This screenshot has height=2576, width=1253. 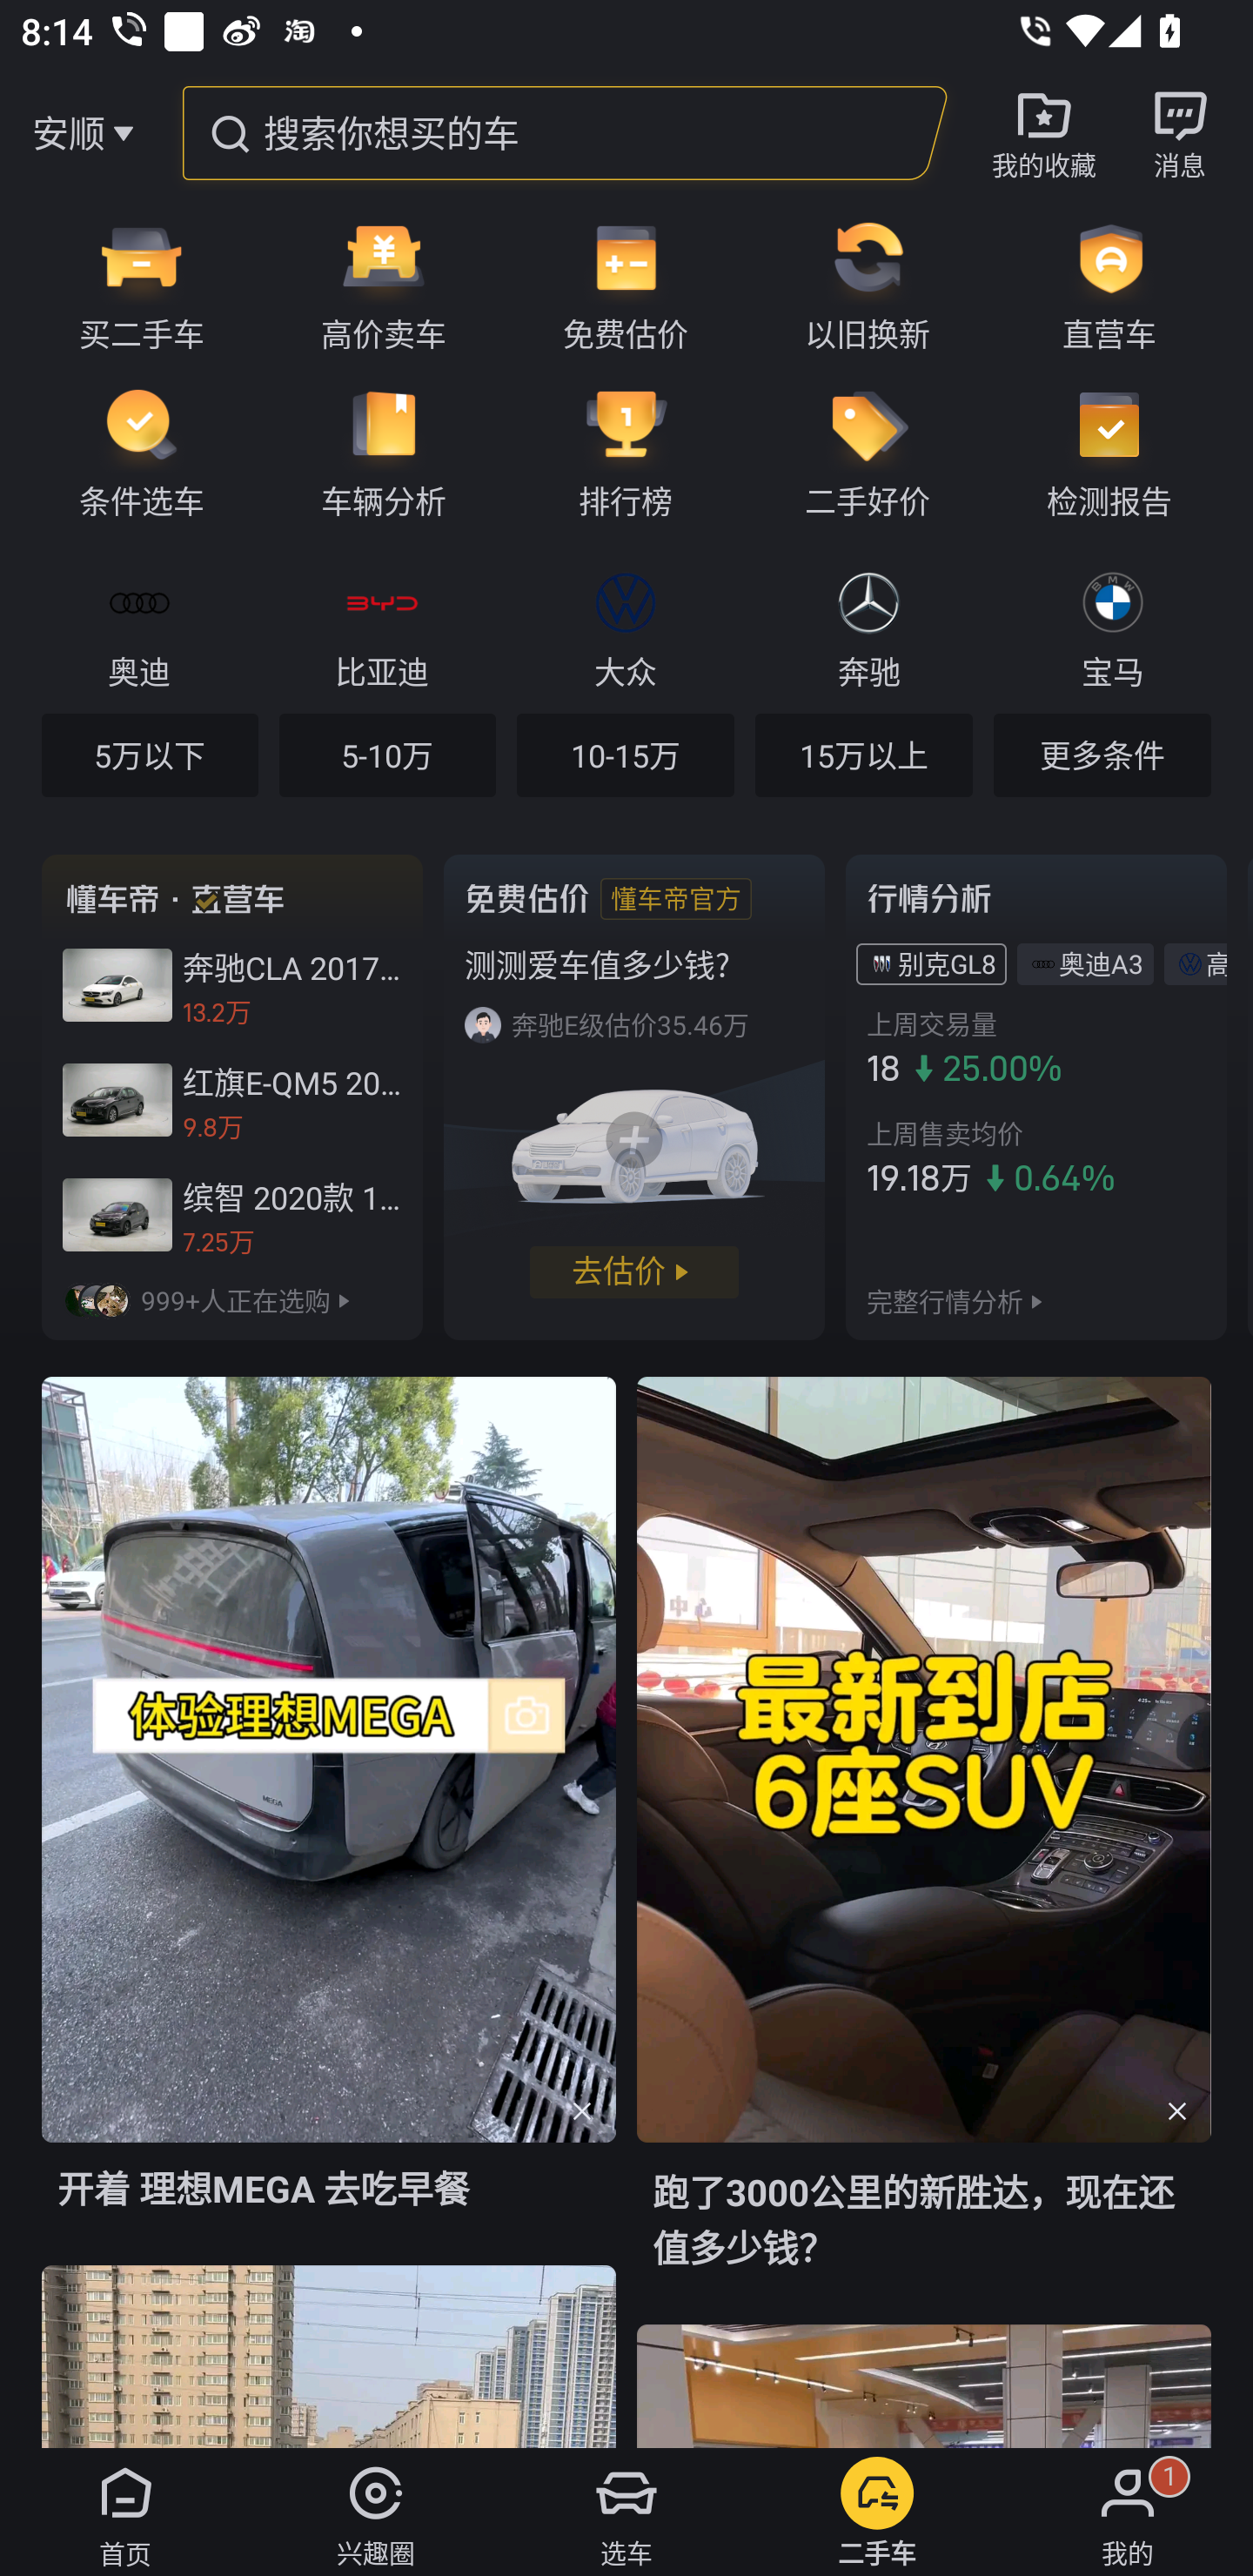 I want to click on 10-15万, so click(x=625, y=754).